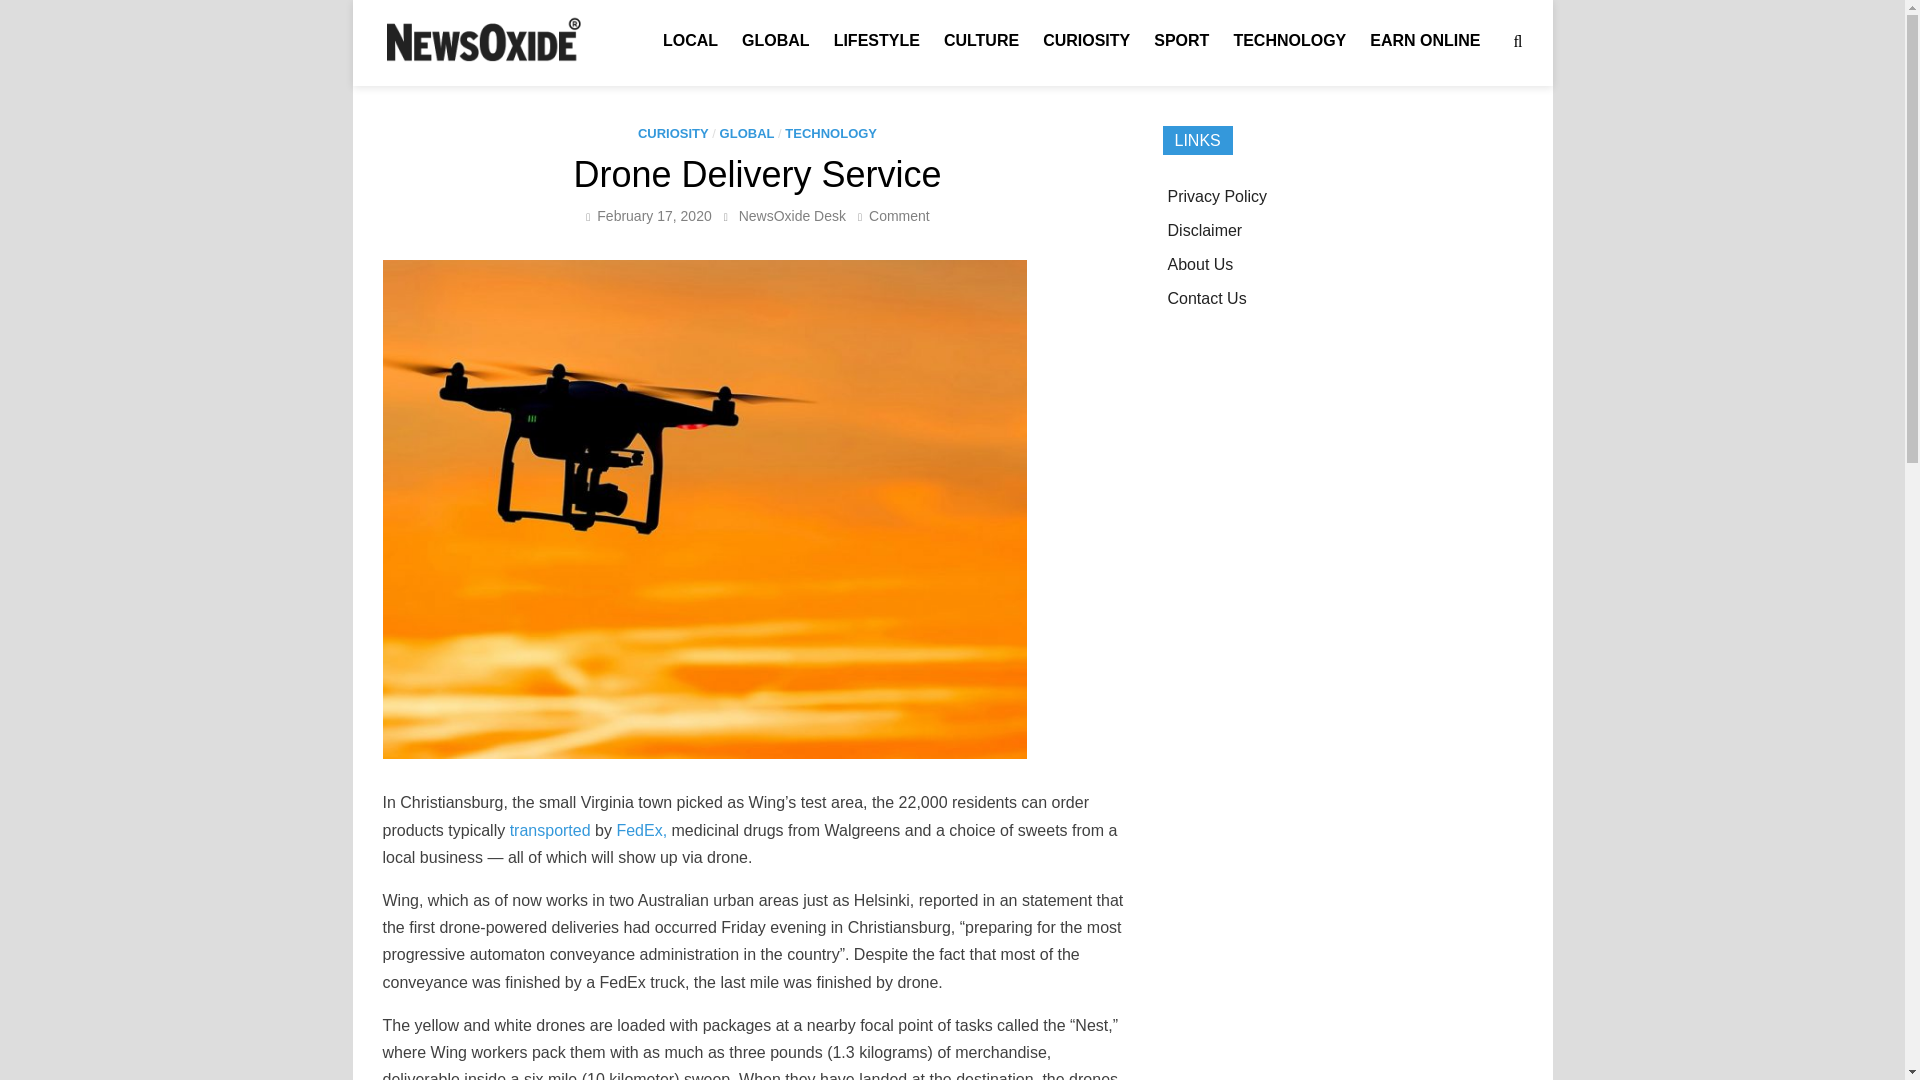  I want to click on LIFESTYLE, so click(876, 40).